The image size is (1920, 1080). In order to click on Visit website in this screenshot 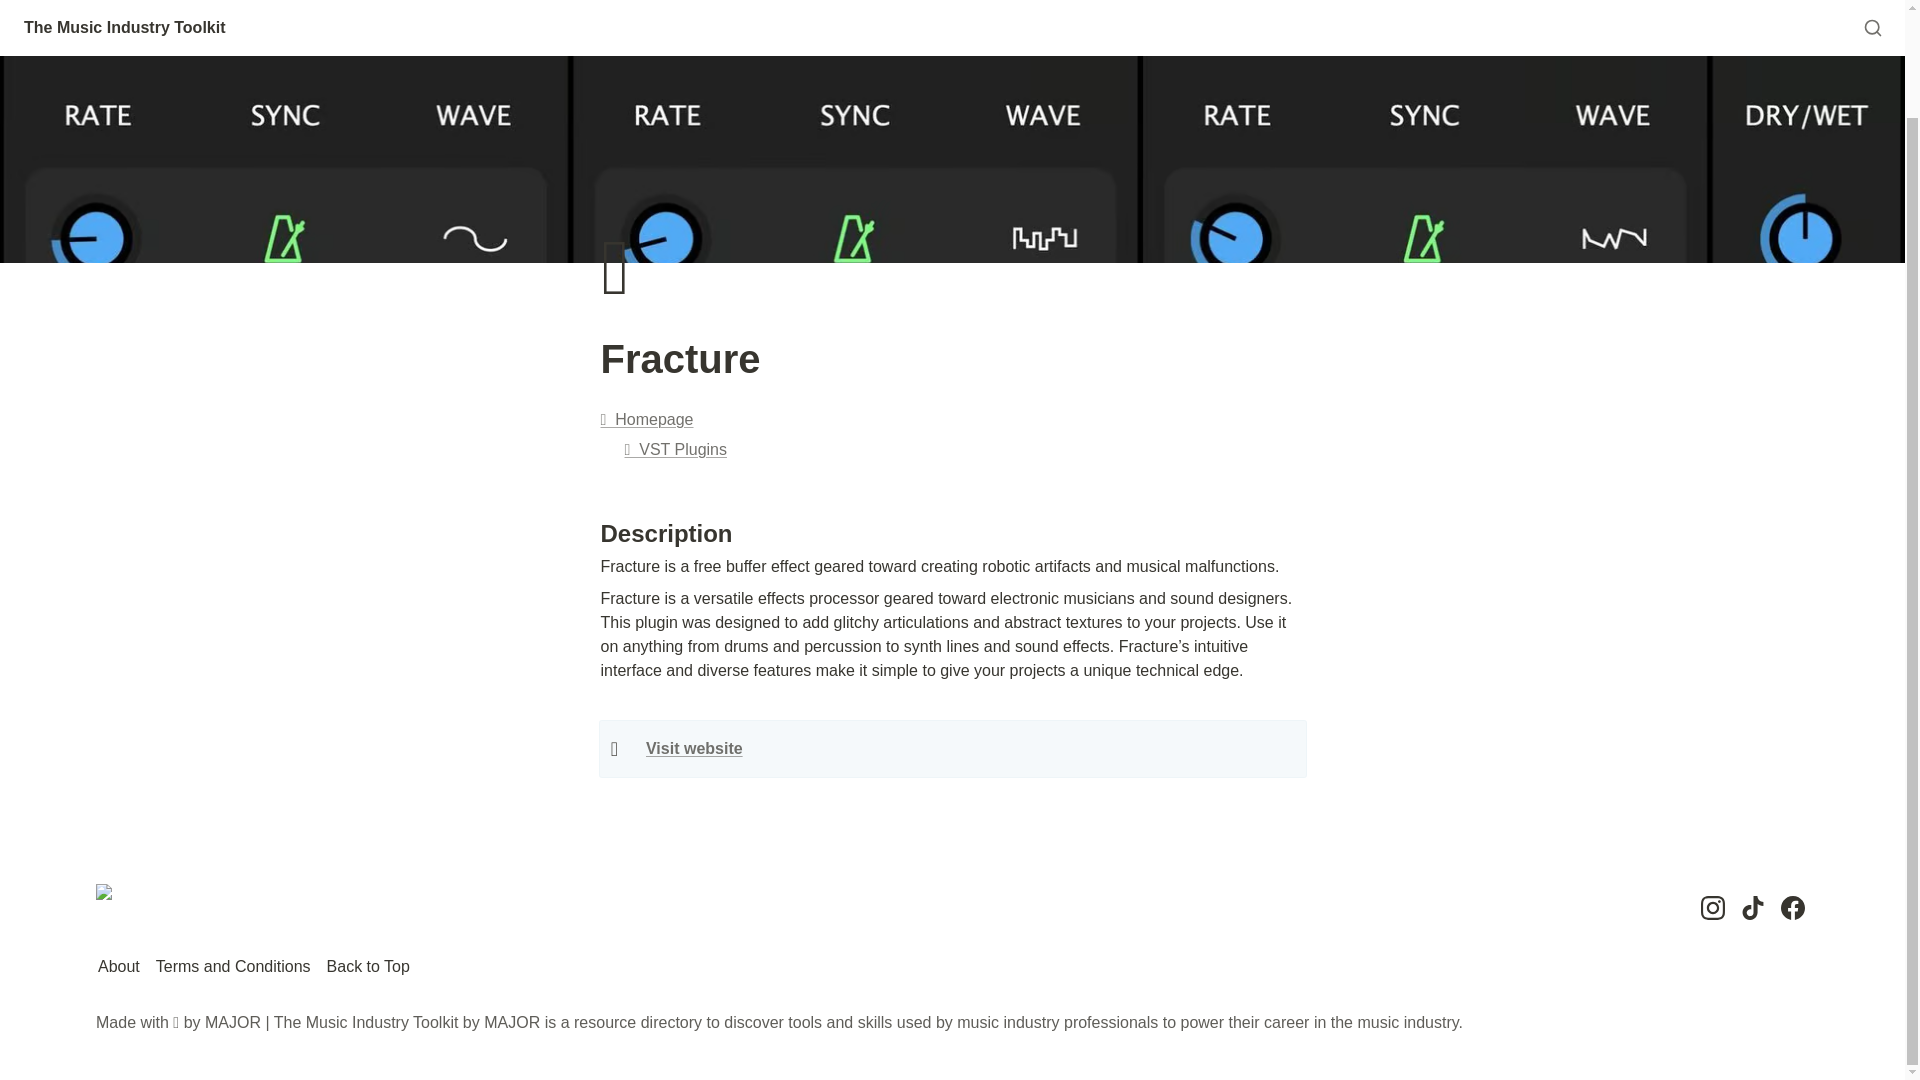, I will do `click(694, 748)`.